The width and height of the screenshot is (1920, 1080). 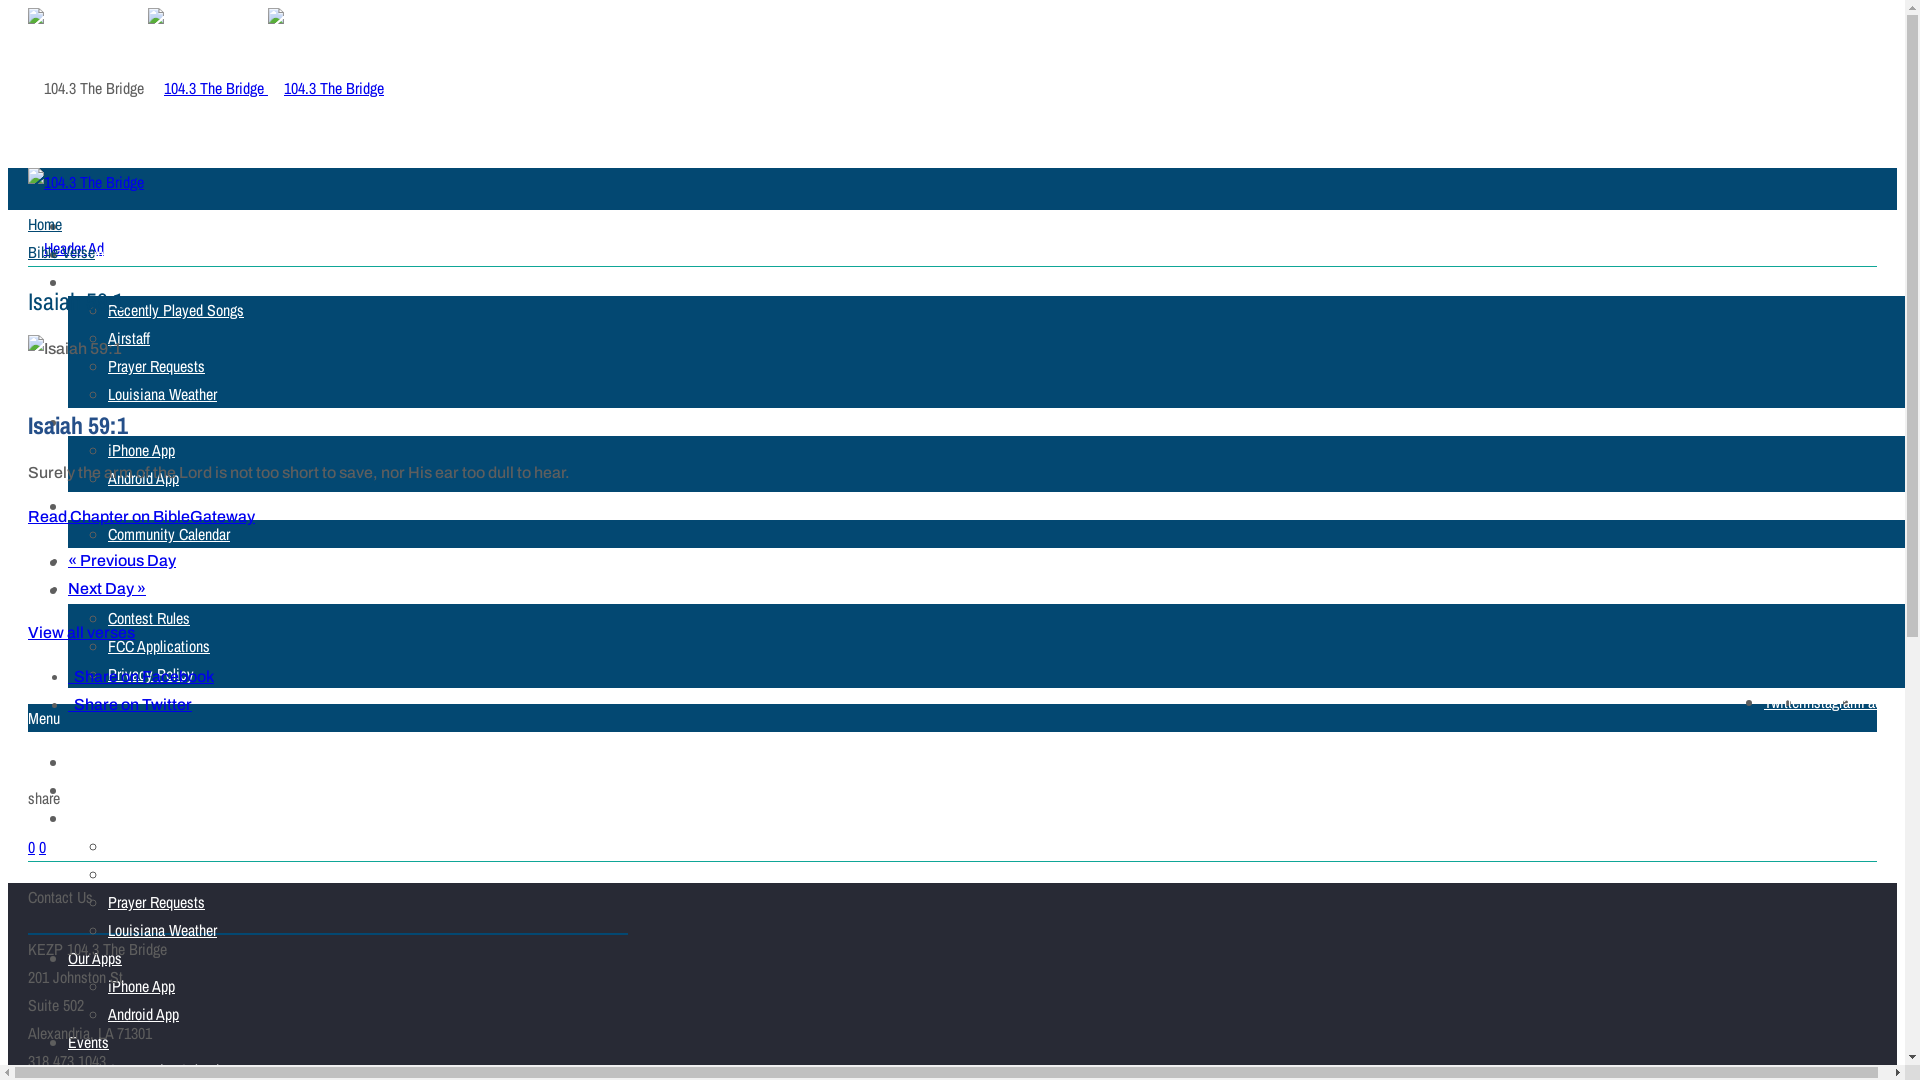 I want to click on Airstaff, so click(x=129, y=338).